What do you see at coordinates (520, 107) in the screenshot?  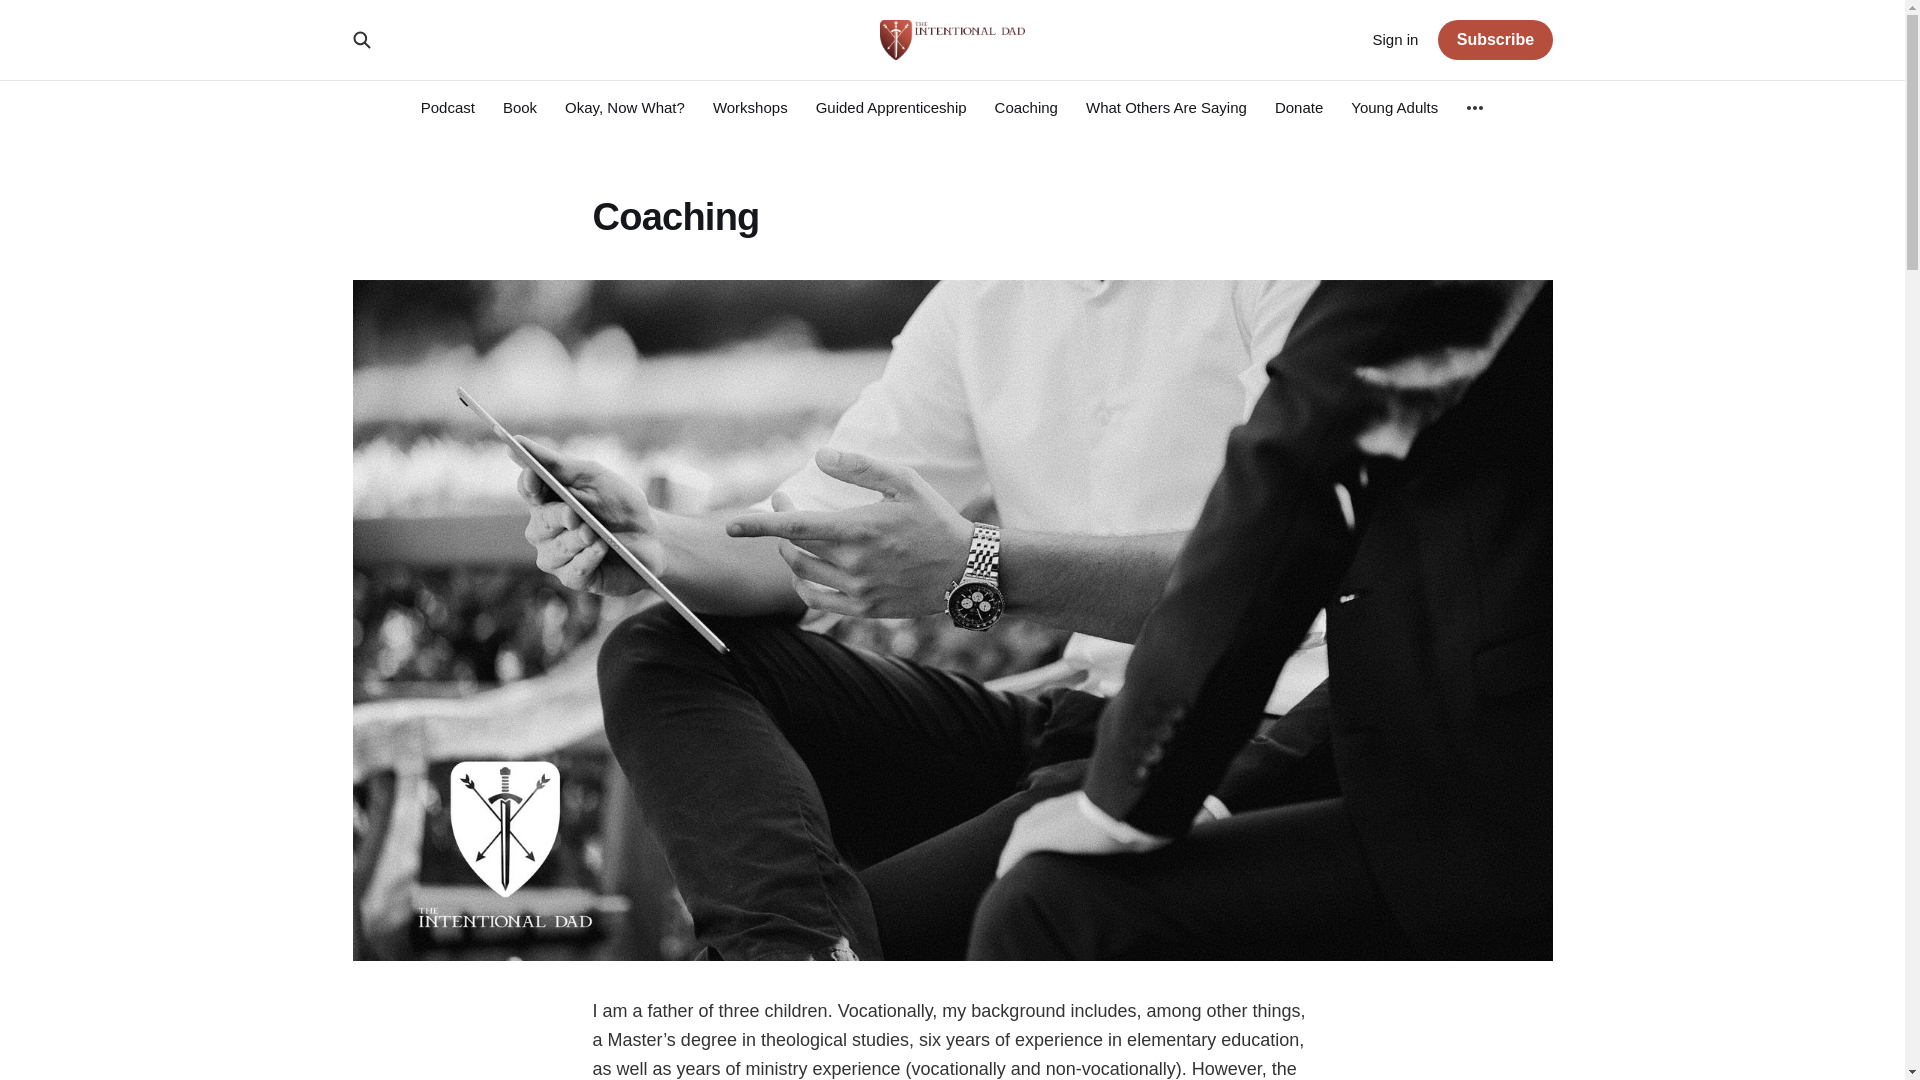 I see `Book` at bounding box center [520, 107].